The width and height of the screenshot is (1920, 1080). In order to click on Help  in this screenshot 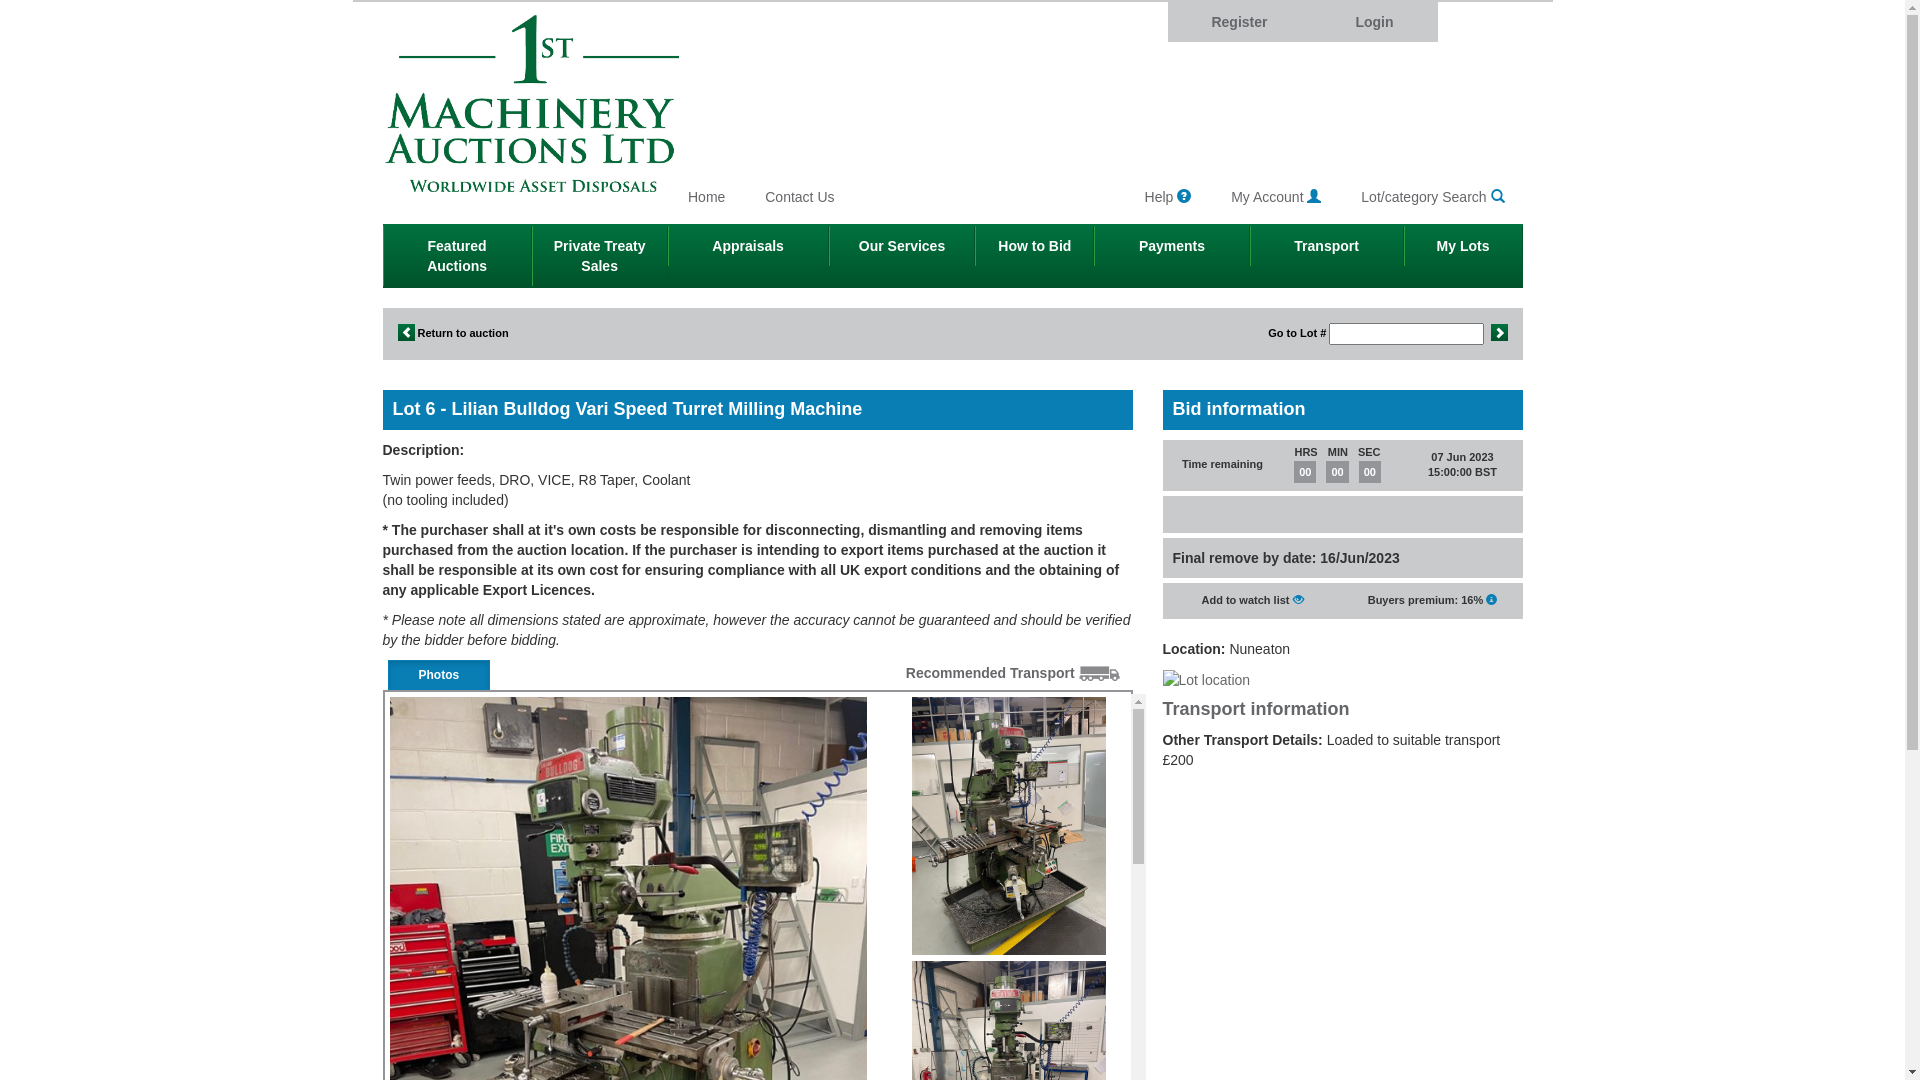, I will do `click(1168, 197)`.